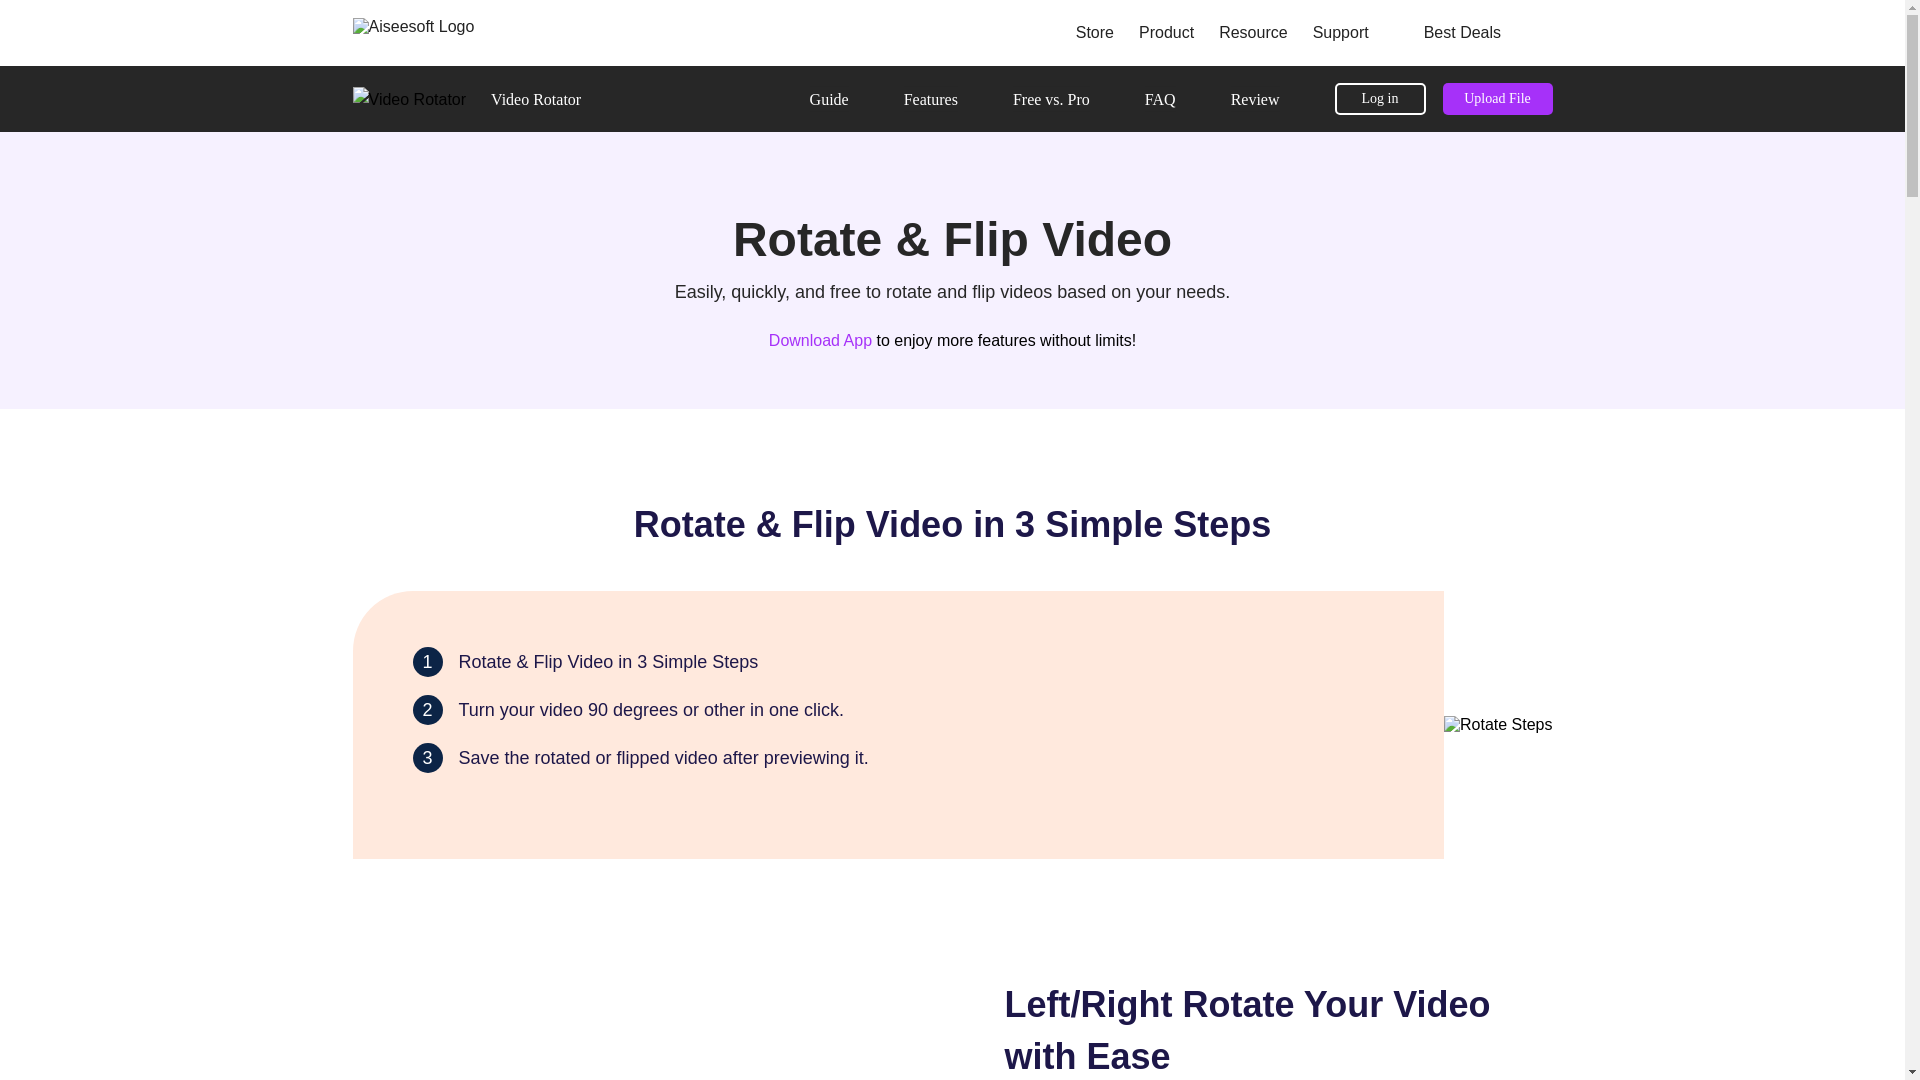 This screenshot has height=1080, width=1920. I want to click on Features, so click(931, 98).